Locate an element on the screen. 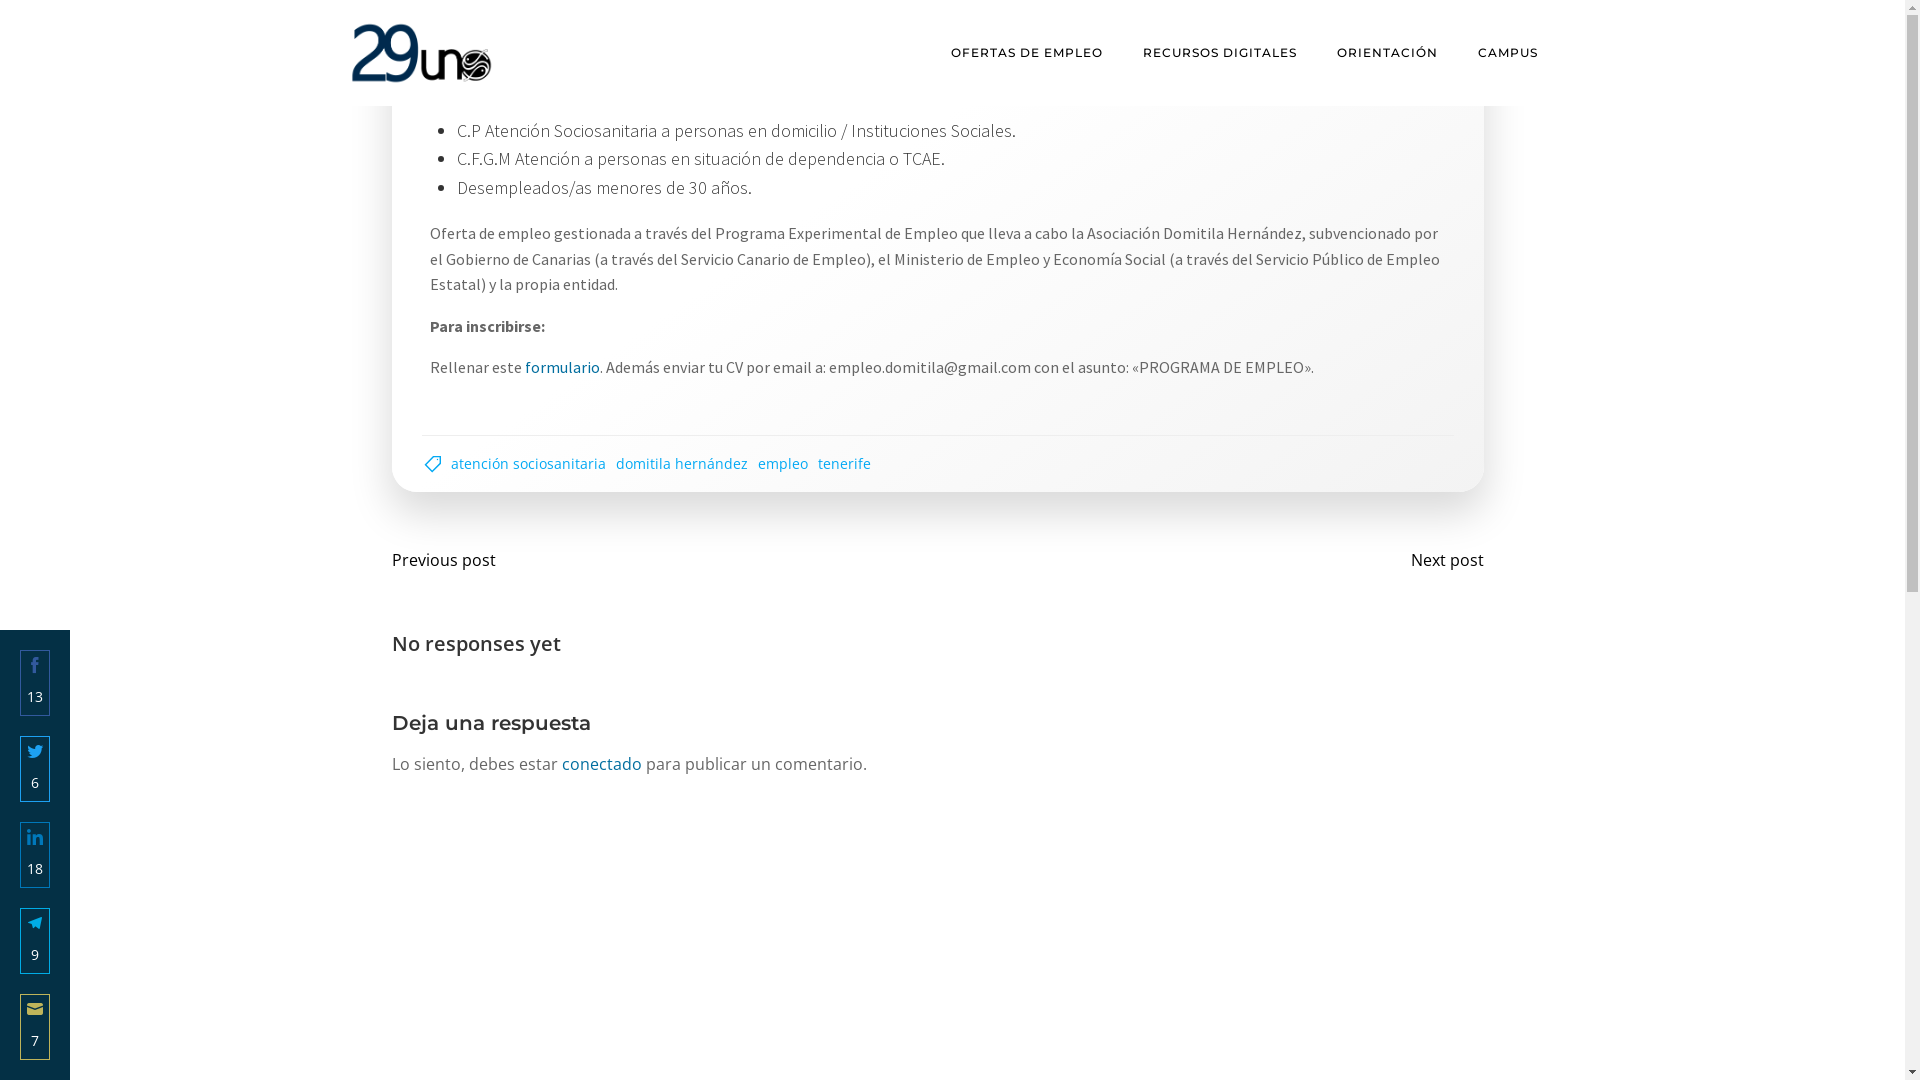 The height and width of the screenshot is (1080, 1920). 6
Share on Twitter is located at coordinates (35, 769).